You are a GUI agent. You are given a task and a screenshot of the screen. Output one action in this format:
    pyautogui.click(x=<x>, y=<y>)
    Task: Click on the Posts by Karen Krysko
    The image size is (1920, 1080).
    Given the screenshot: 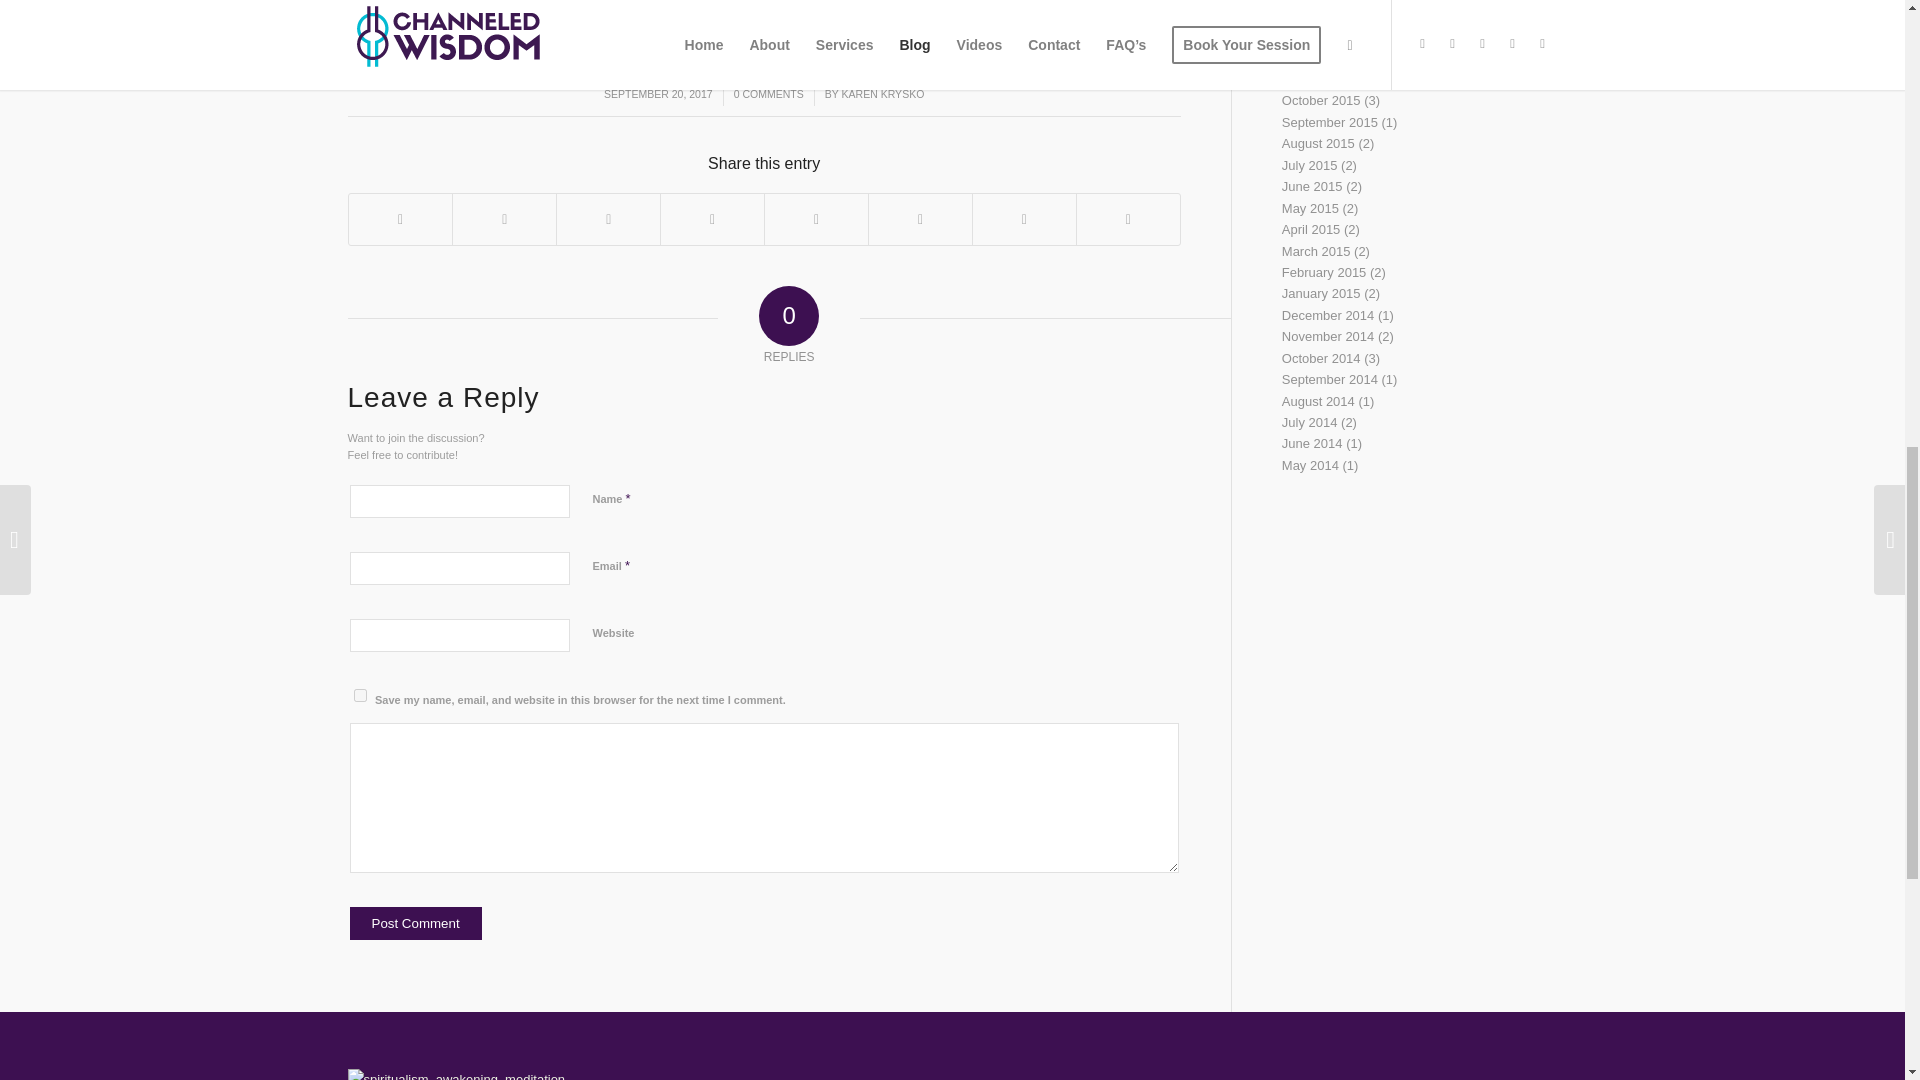 What is the action you would take?
    pyautogui.click(x=884, y=94)
    